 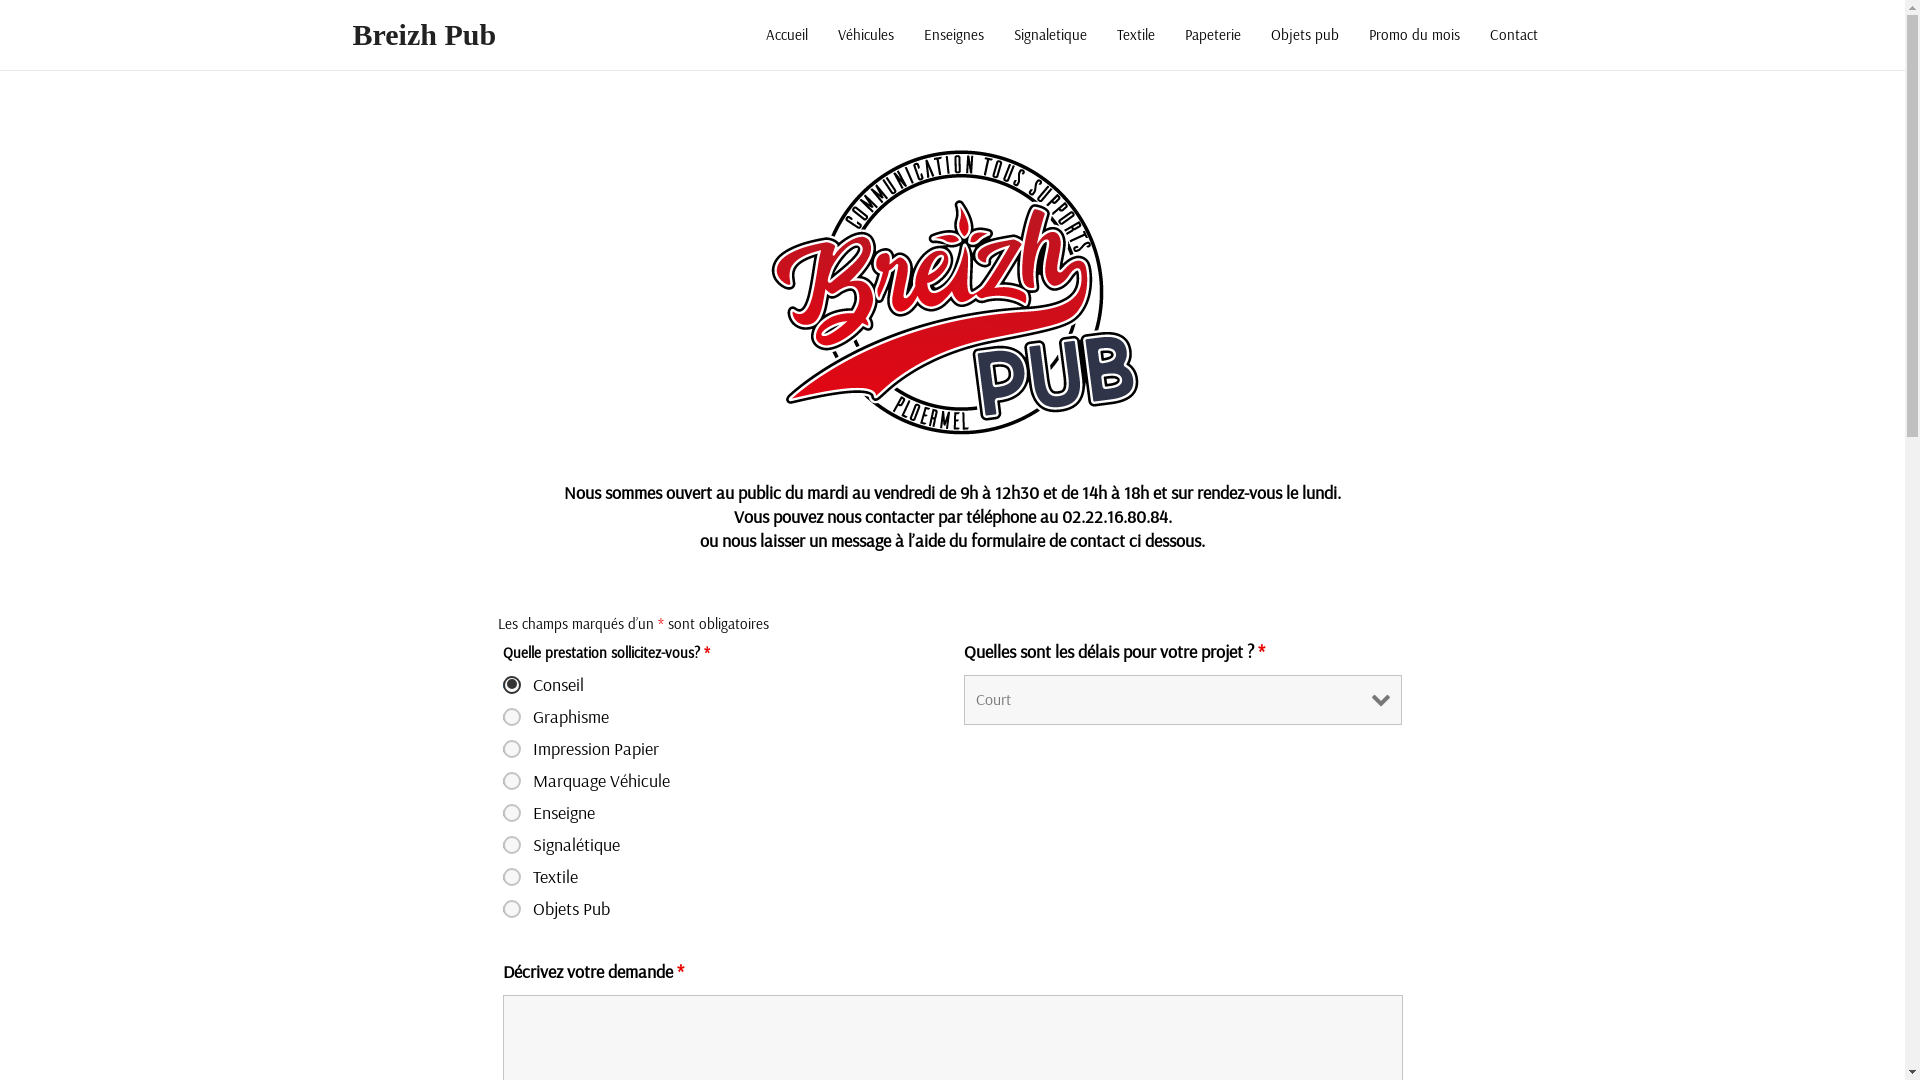 I want to click on Breizh Pub, so click(x=424, y=34).